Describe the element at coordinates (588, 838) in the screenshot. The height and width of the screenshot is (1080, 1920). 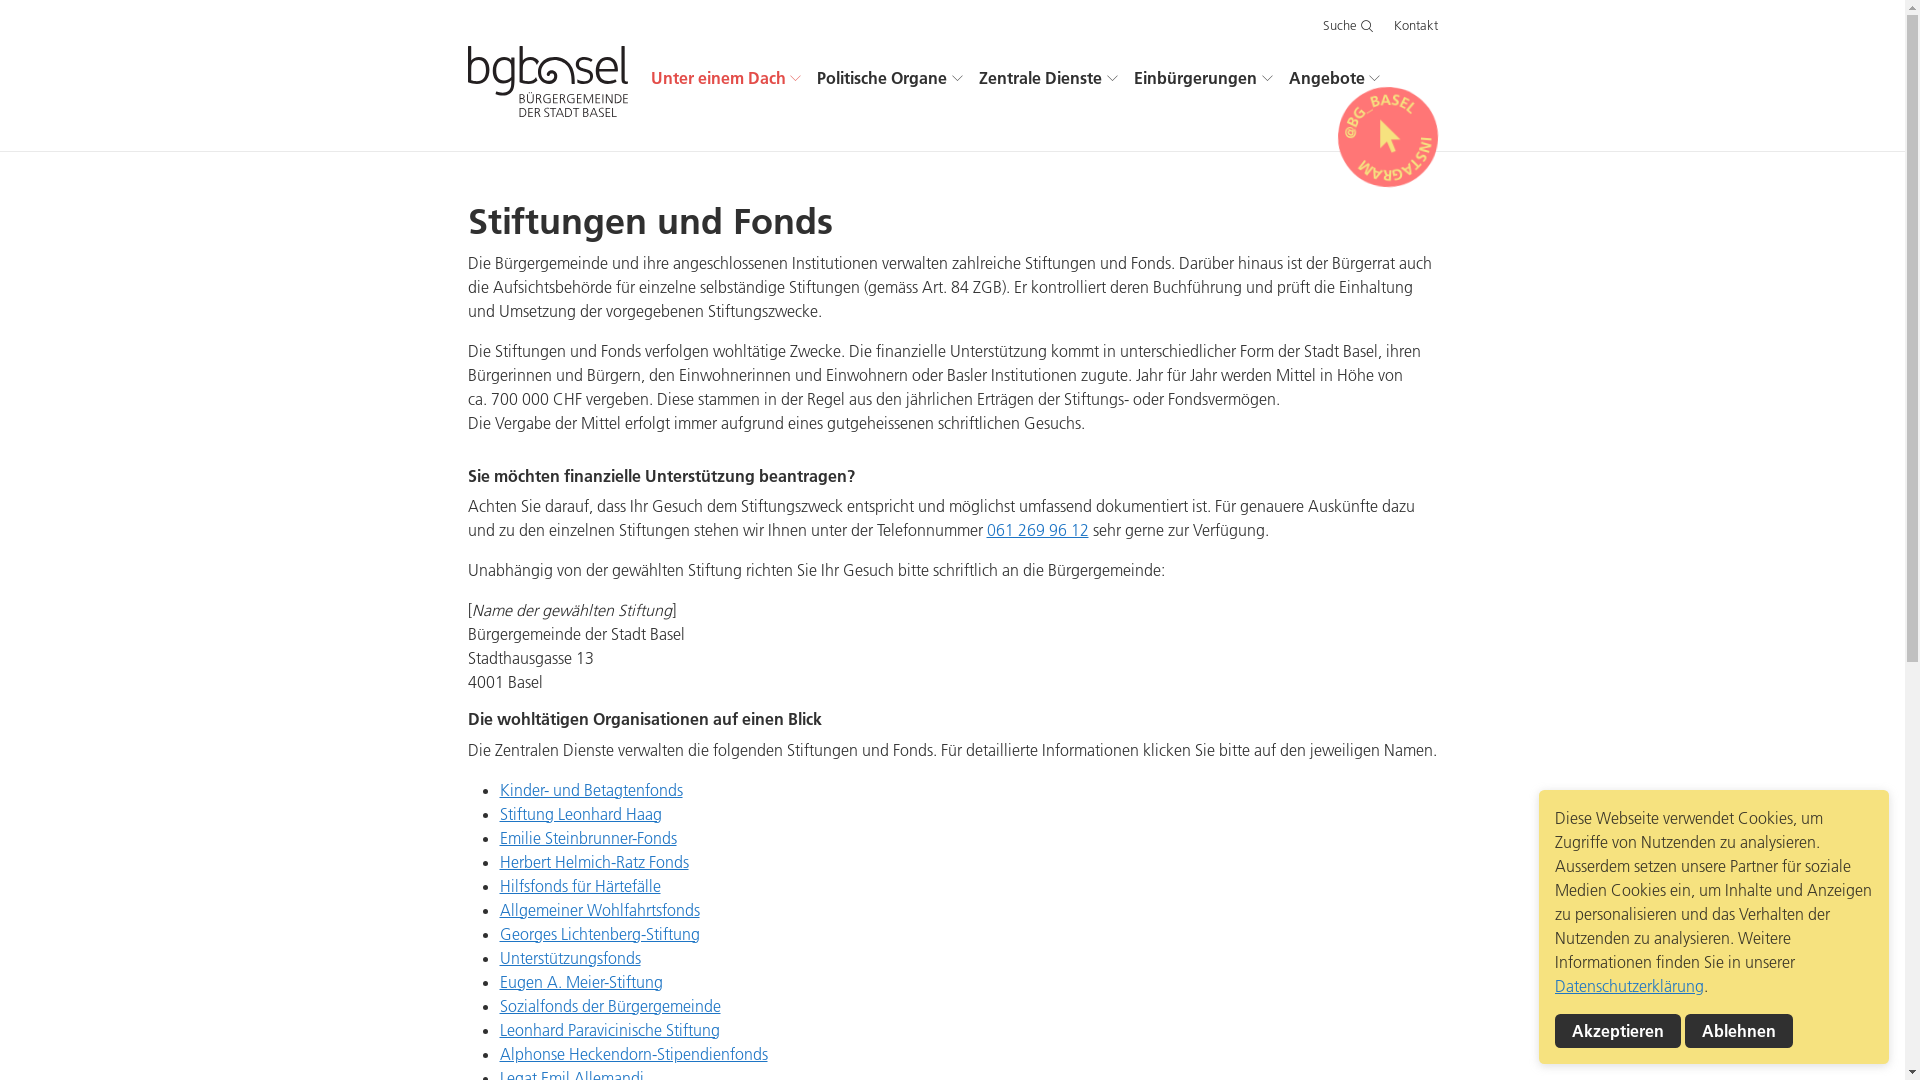
I see `Emilie Steinbrunner-Fonds` at that location.